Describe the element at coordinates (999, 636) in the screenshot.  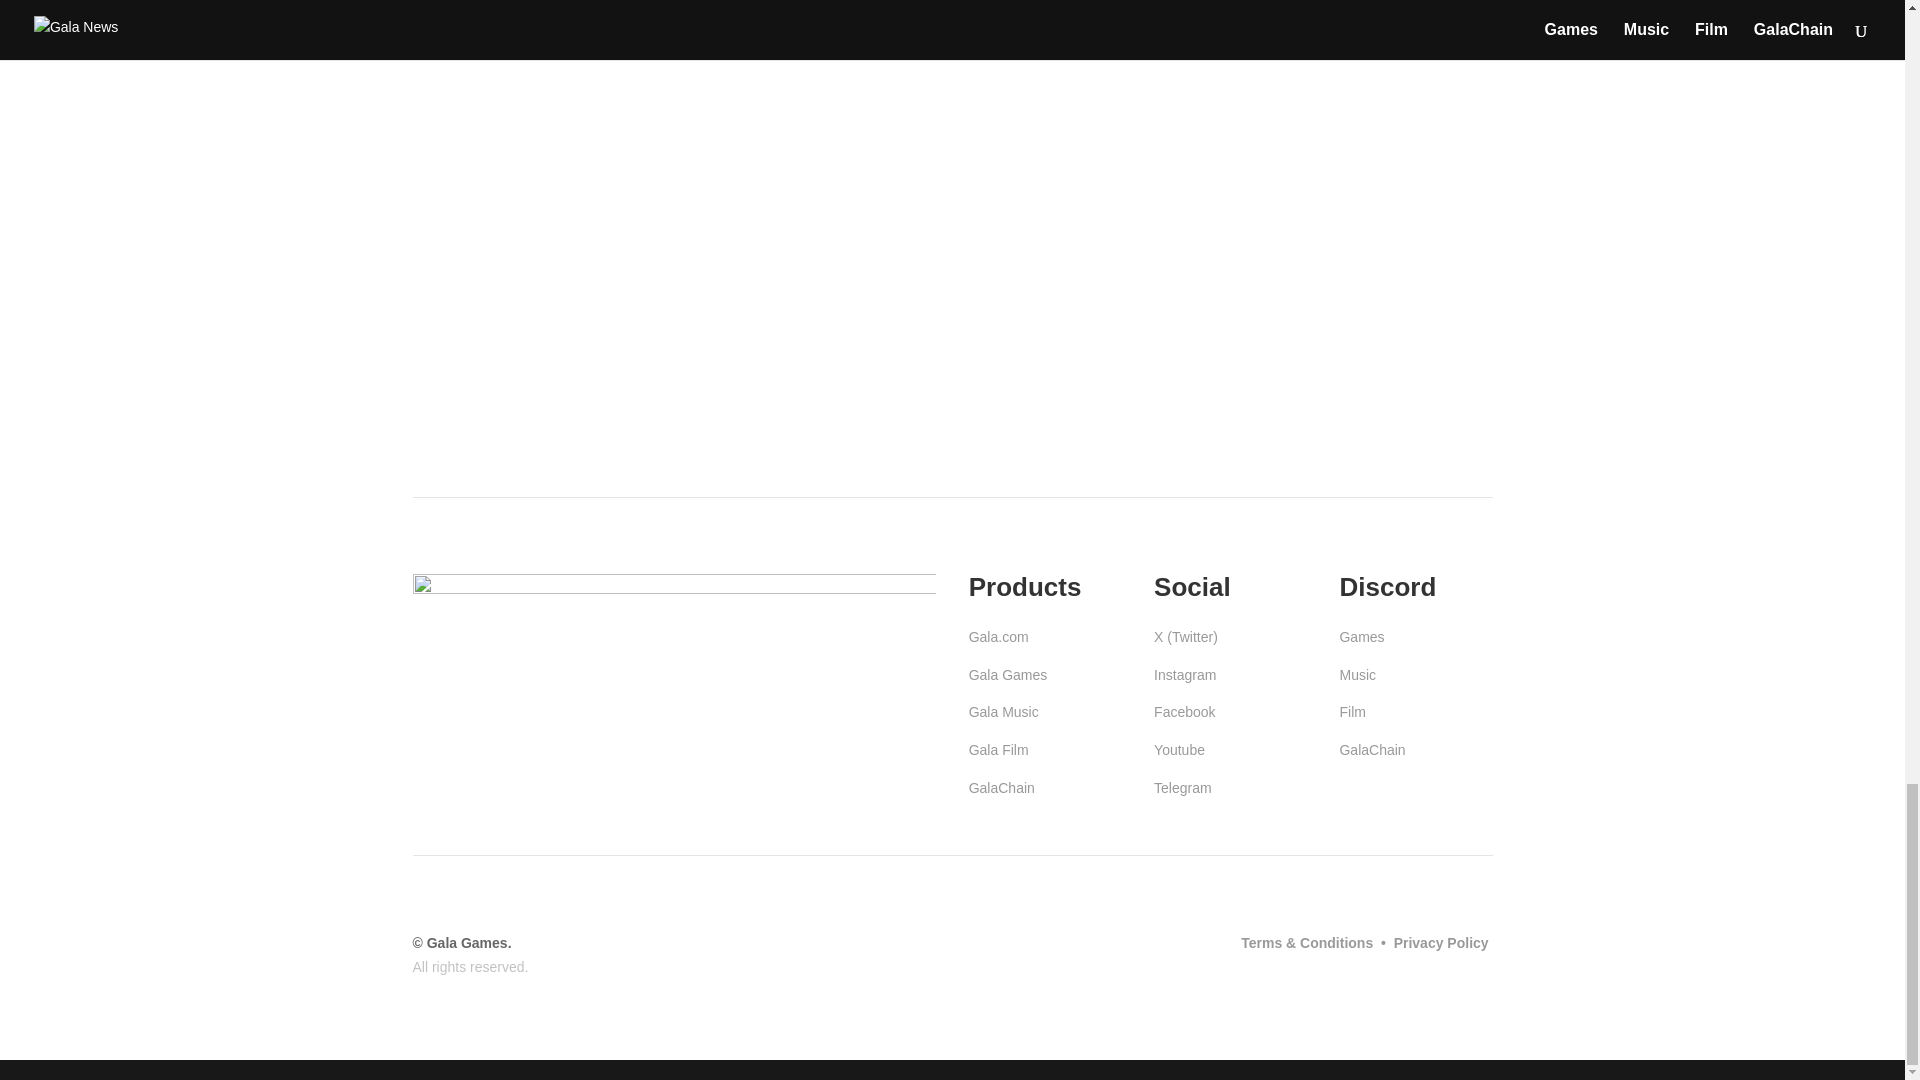
I see `Gala.com` at that location.